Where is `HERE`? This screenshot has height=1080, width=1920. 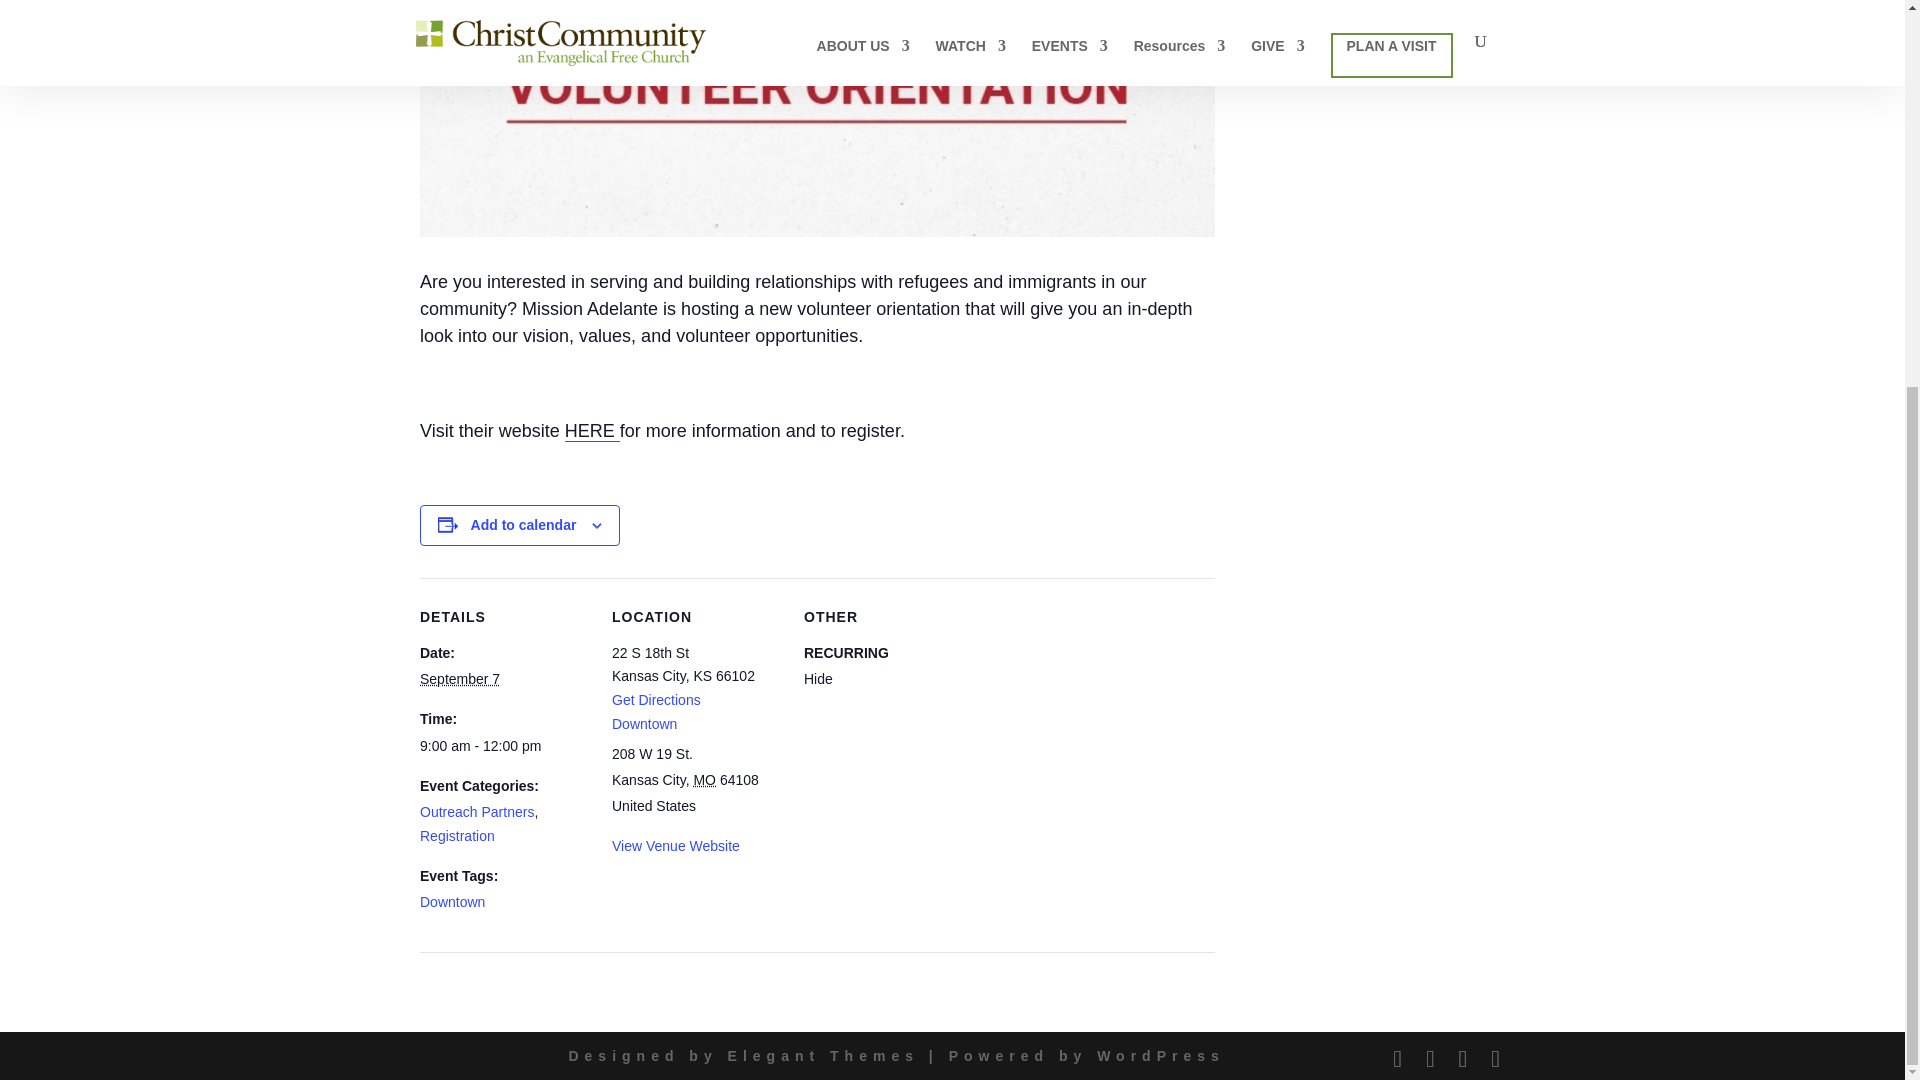
HERE is located at coordinates (592, 431).